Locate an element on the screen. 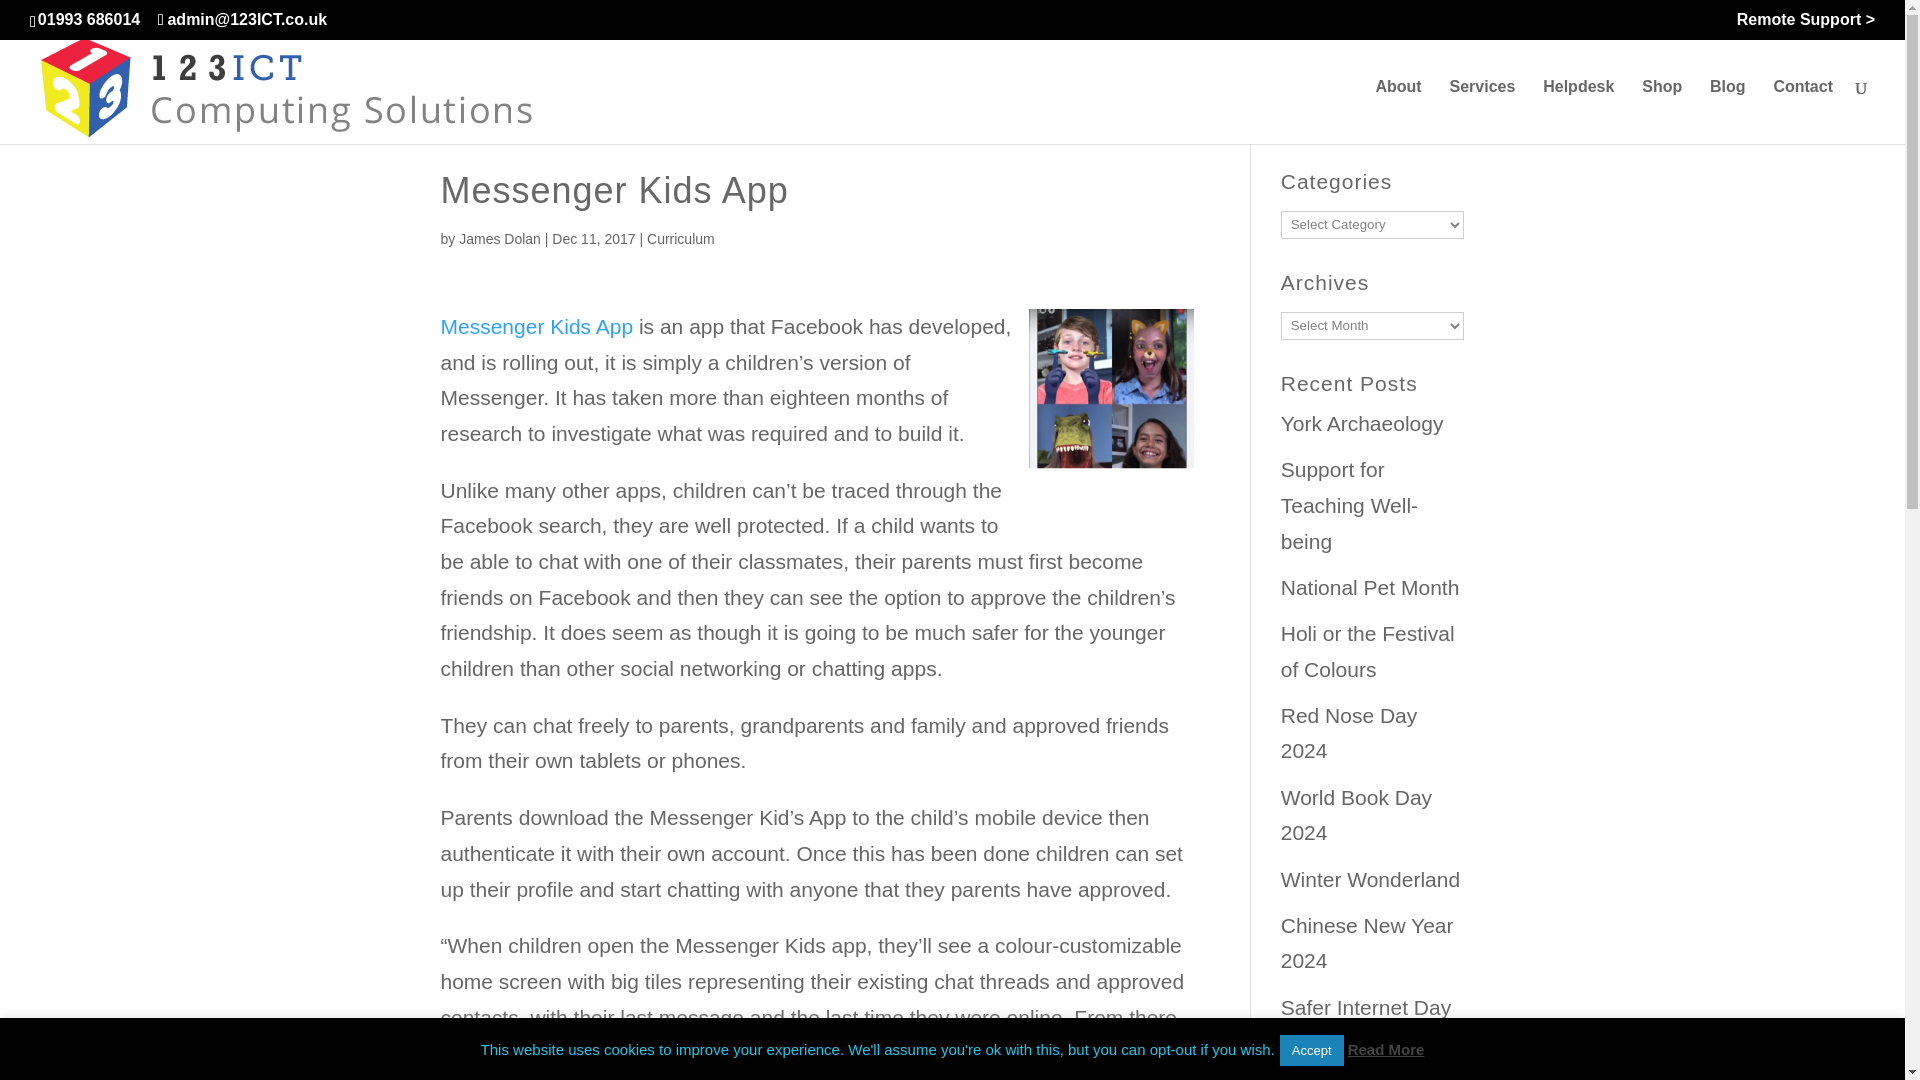 The height and width of the screenshot is (1080, 1920). National Pet Month is located at coordinates (1370, 587).